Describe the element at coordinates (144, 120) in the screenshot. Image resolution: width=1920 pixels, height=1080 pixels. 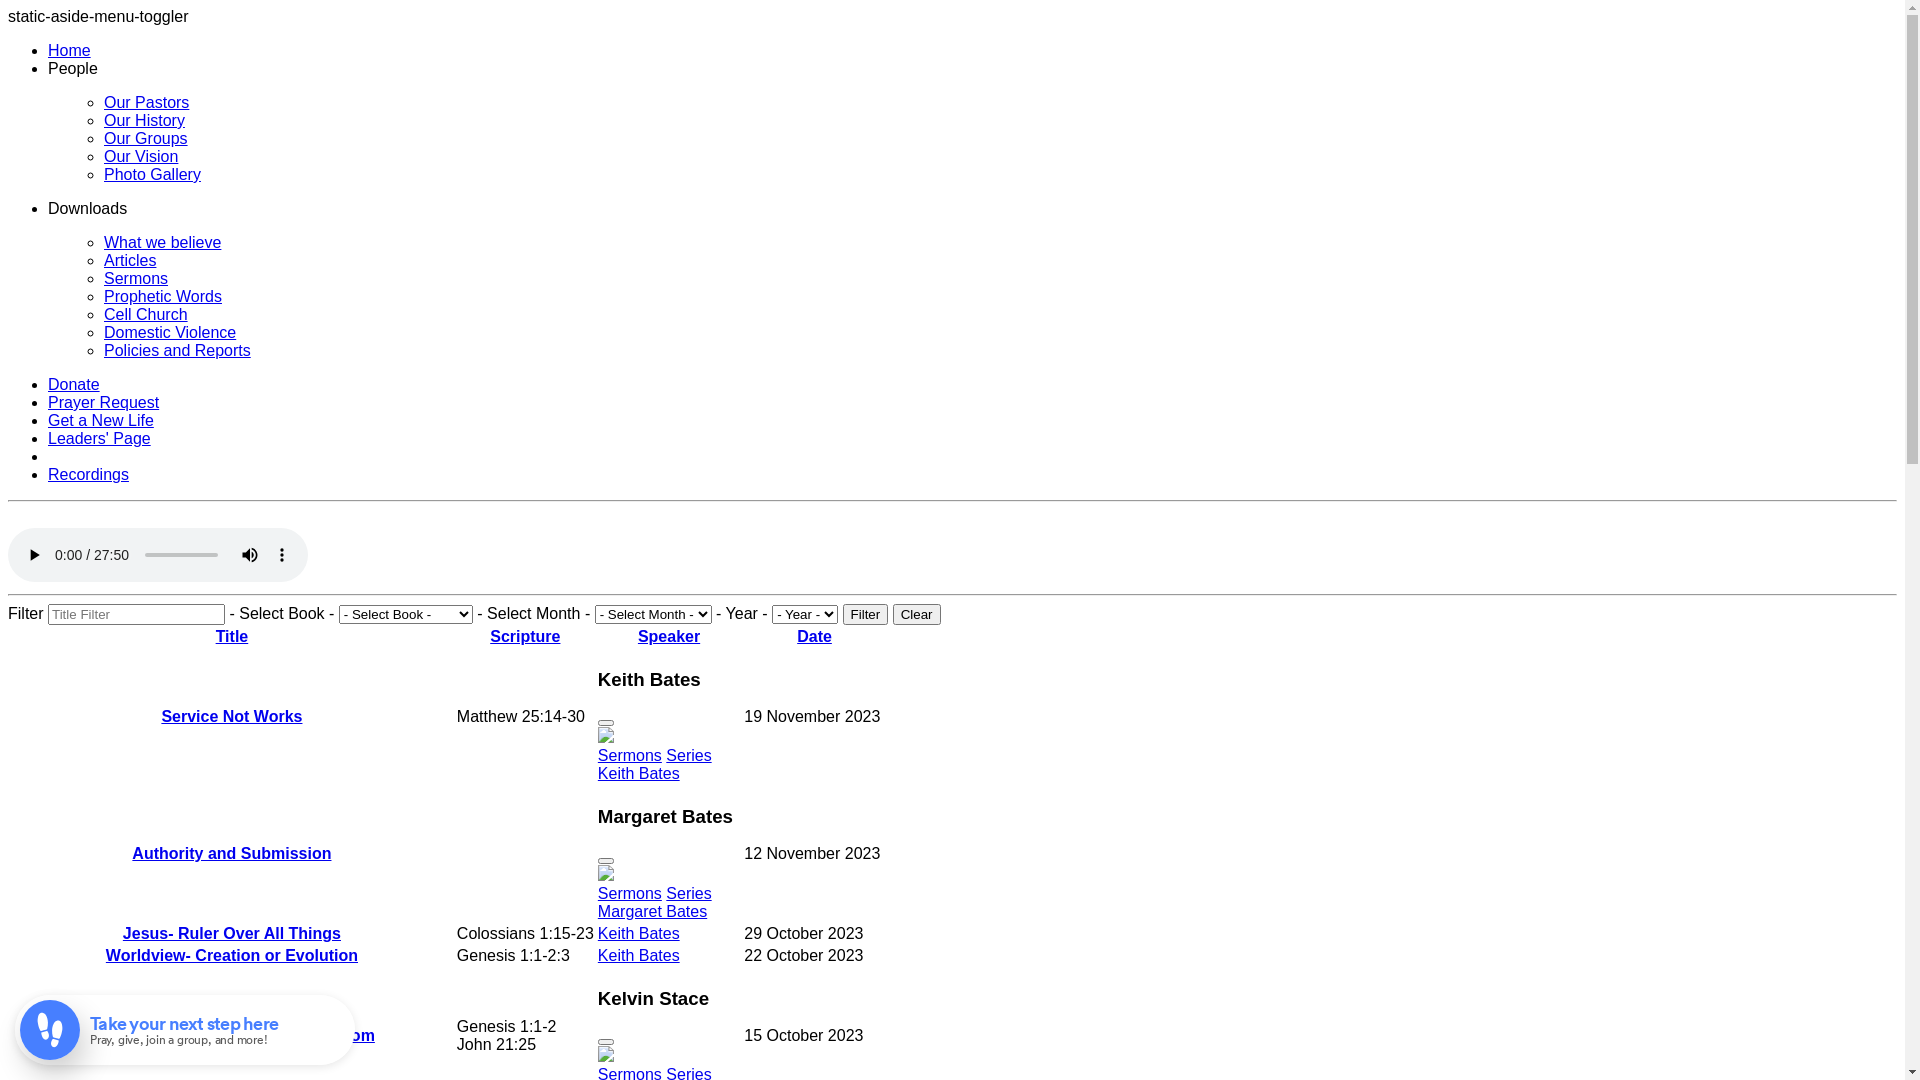
I see `Our History` at that location.